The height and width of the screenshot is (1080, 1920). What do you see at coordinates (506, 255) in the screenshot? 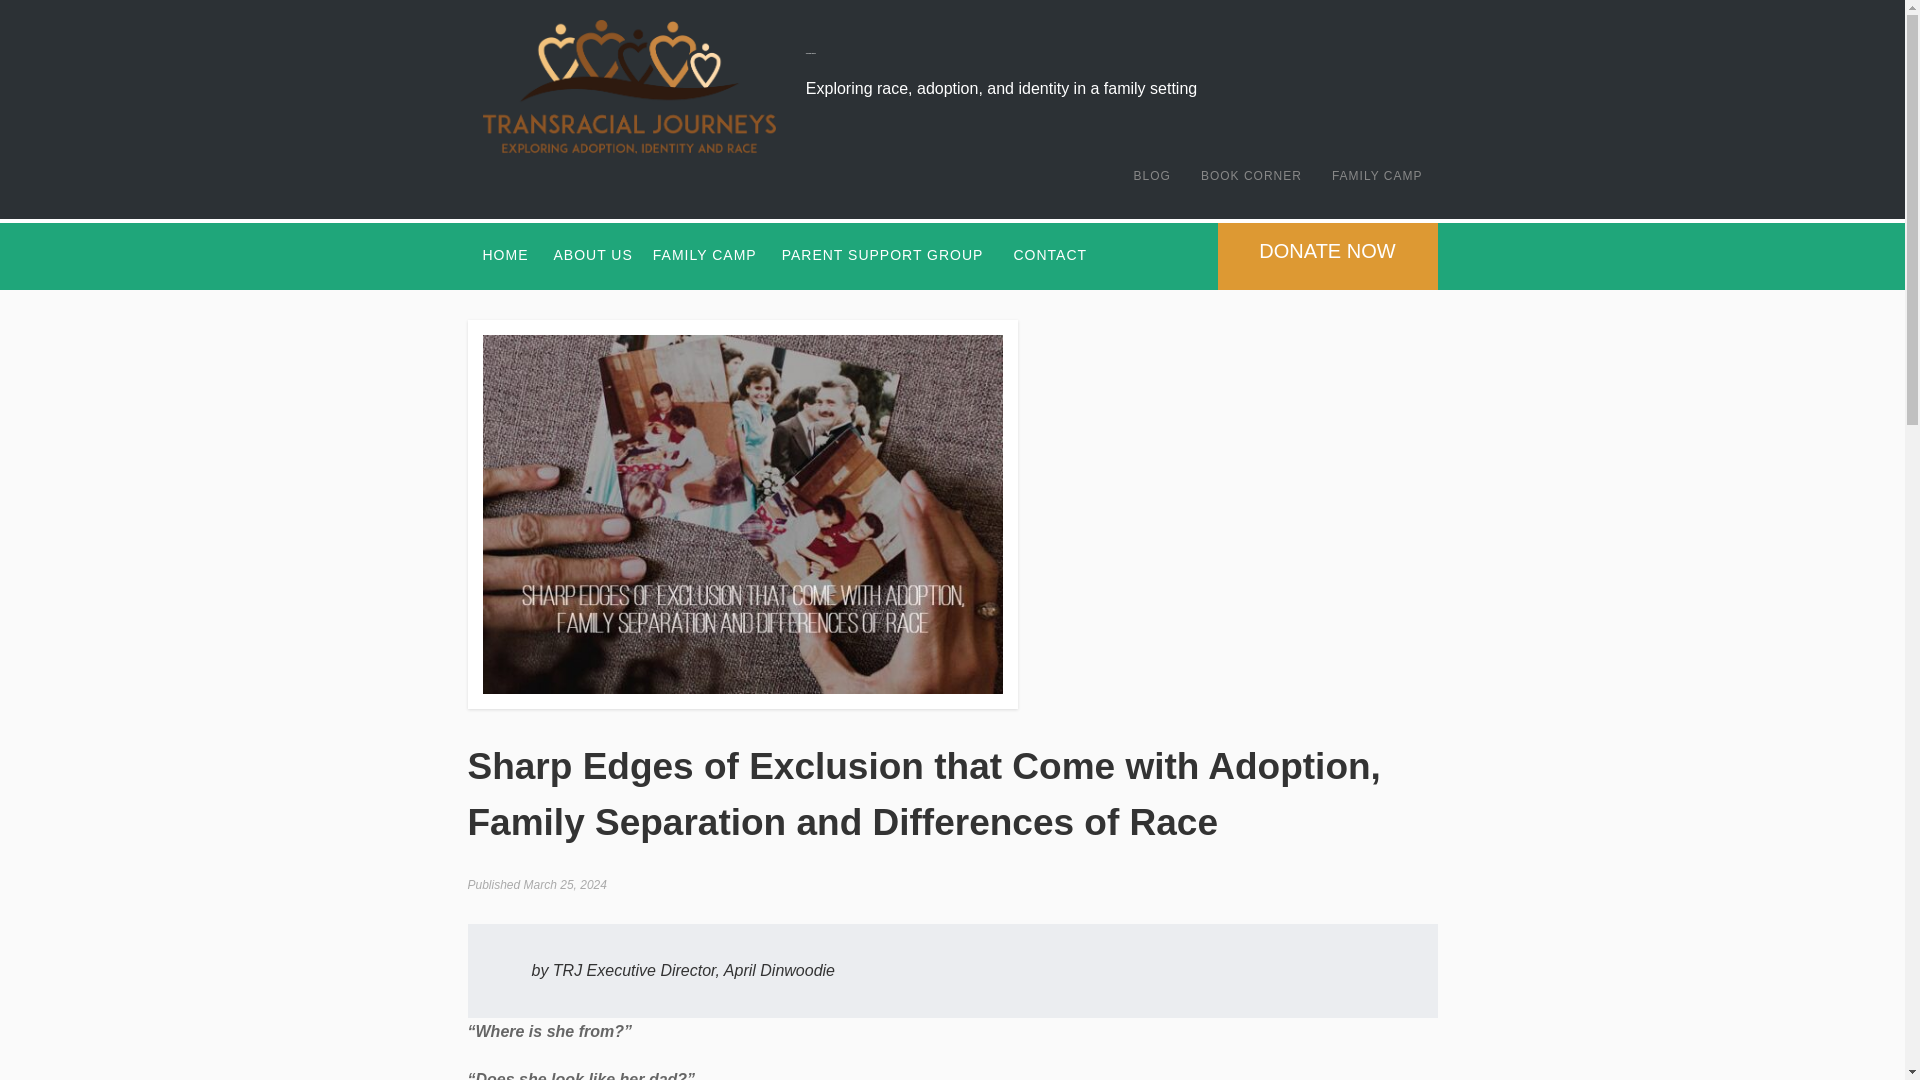
I see `HOME` at bounding box center [506, 255].